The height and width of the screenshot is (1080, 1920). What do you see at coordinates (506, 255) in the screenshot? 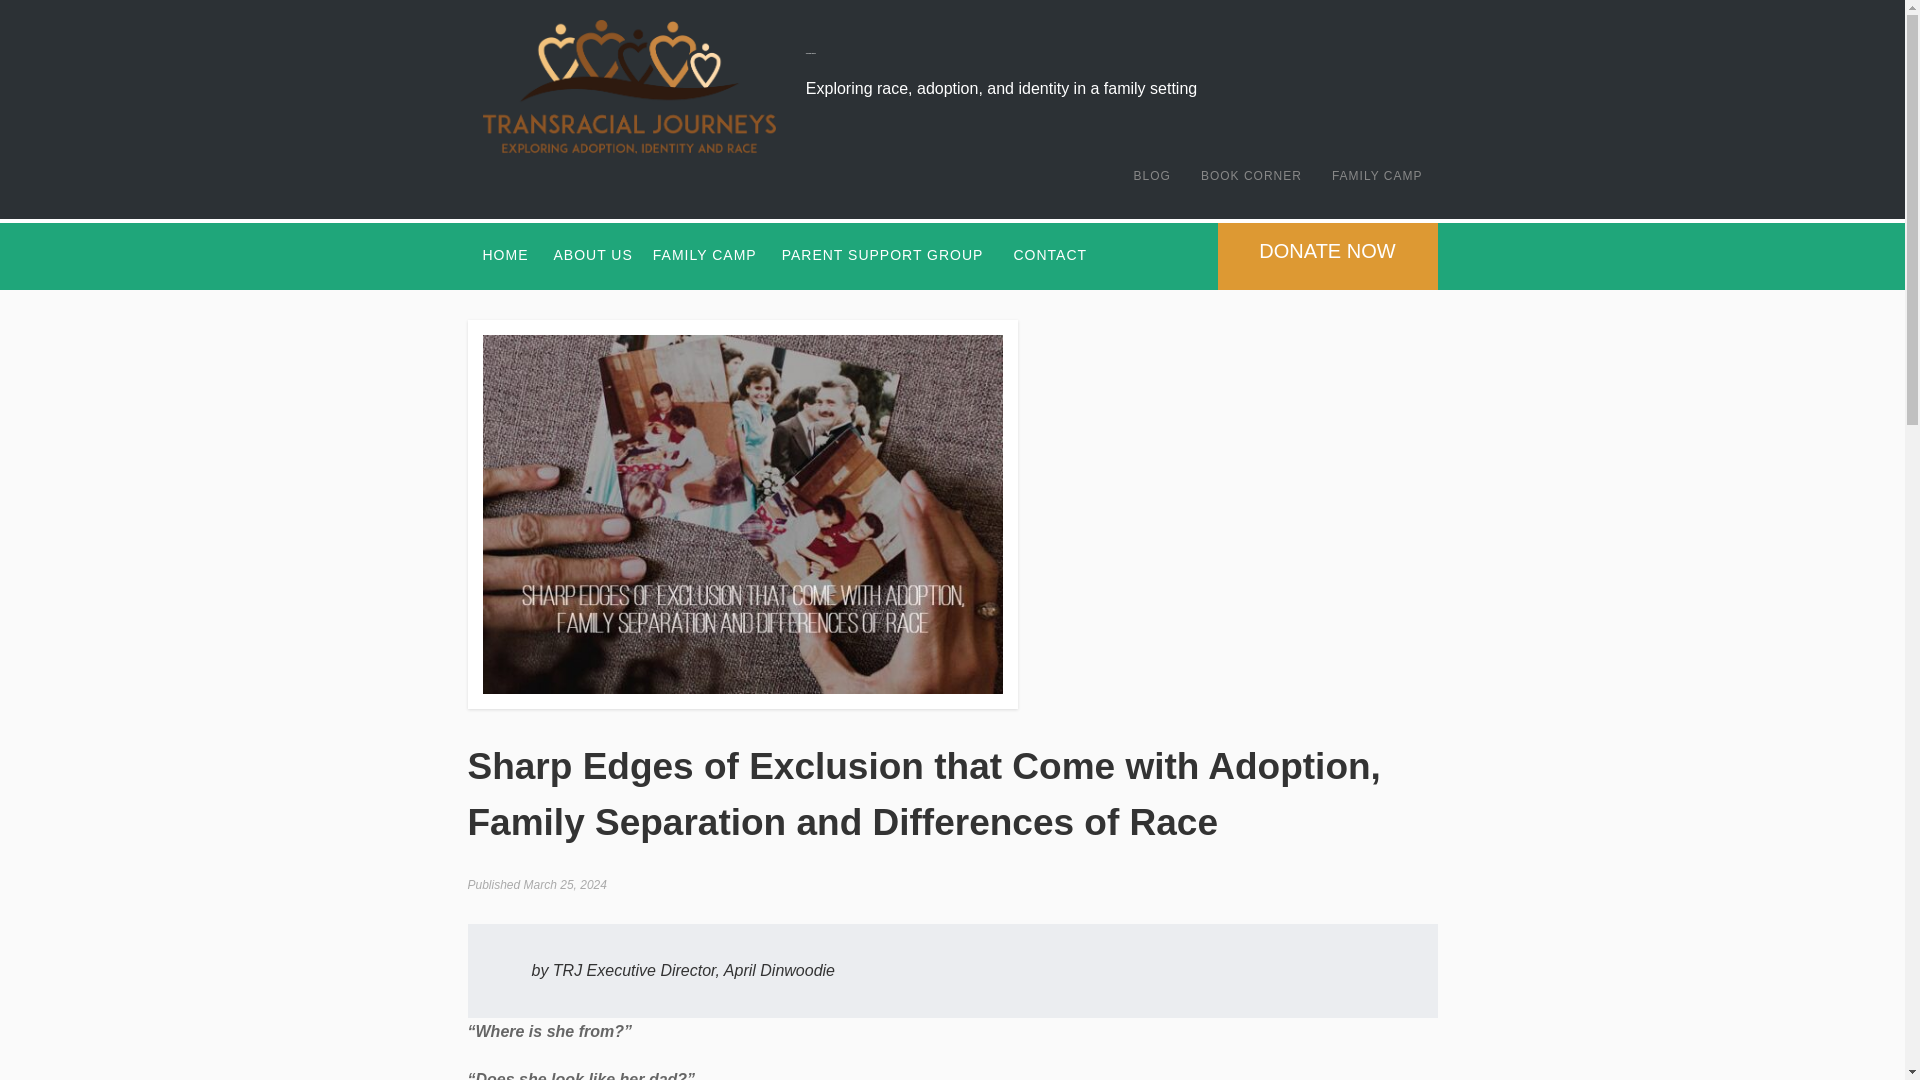
I see `HOME` at bounding box center [506, 255].